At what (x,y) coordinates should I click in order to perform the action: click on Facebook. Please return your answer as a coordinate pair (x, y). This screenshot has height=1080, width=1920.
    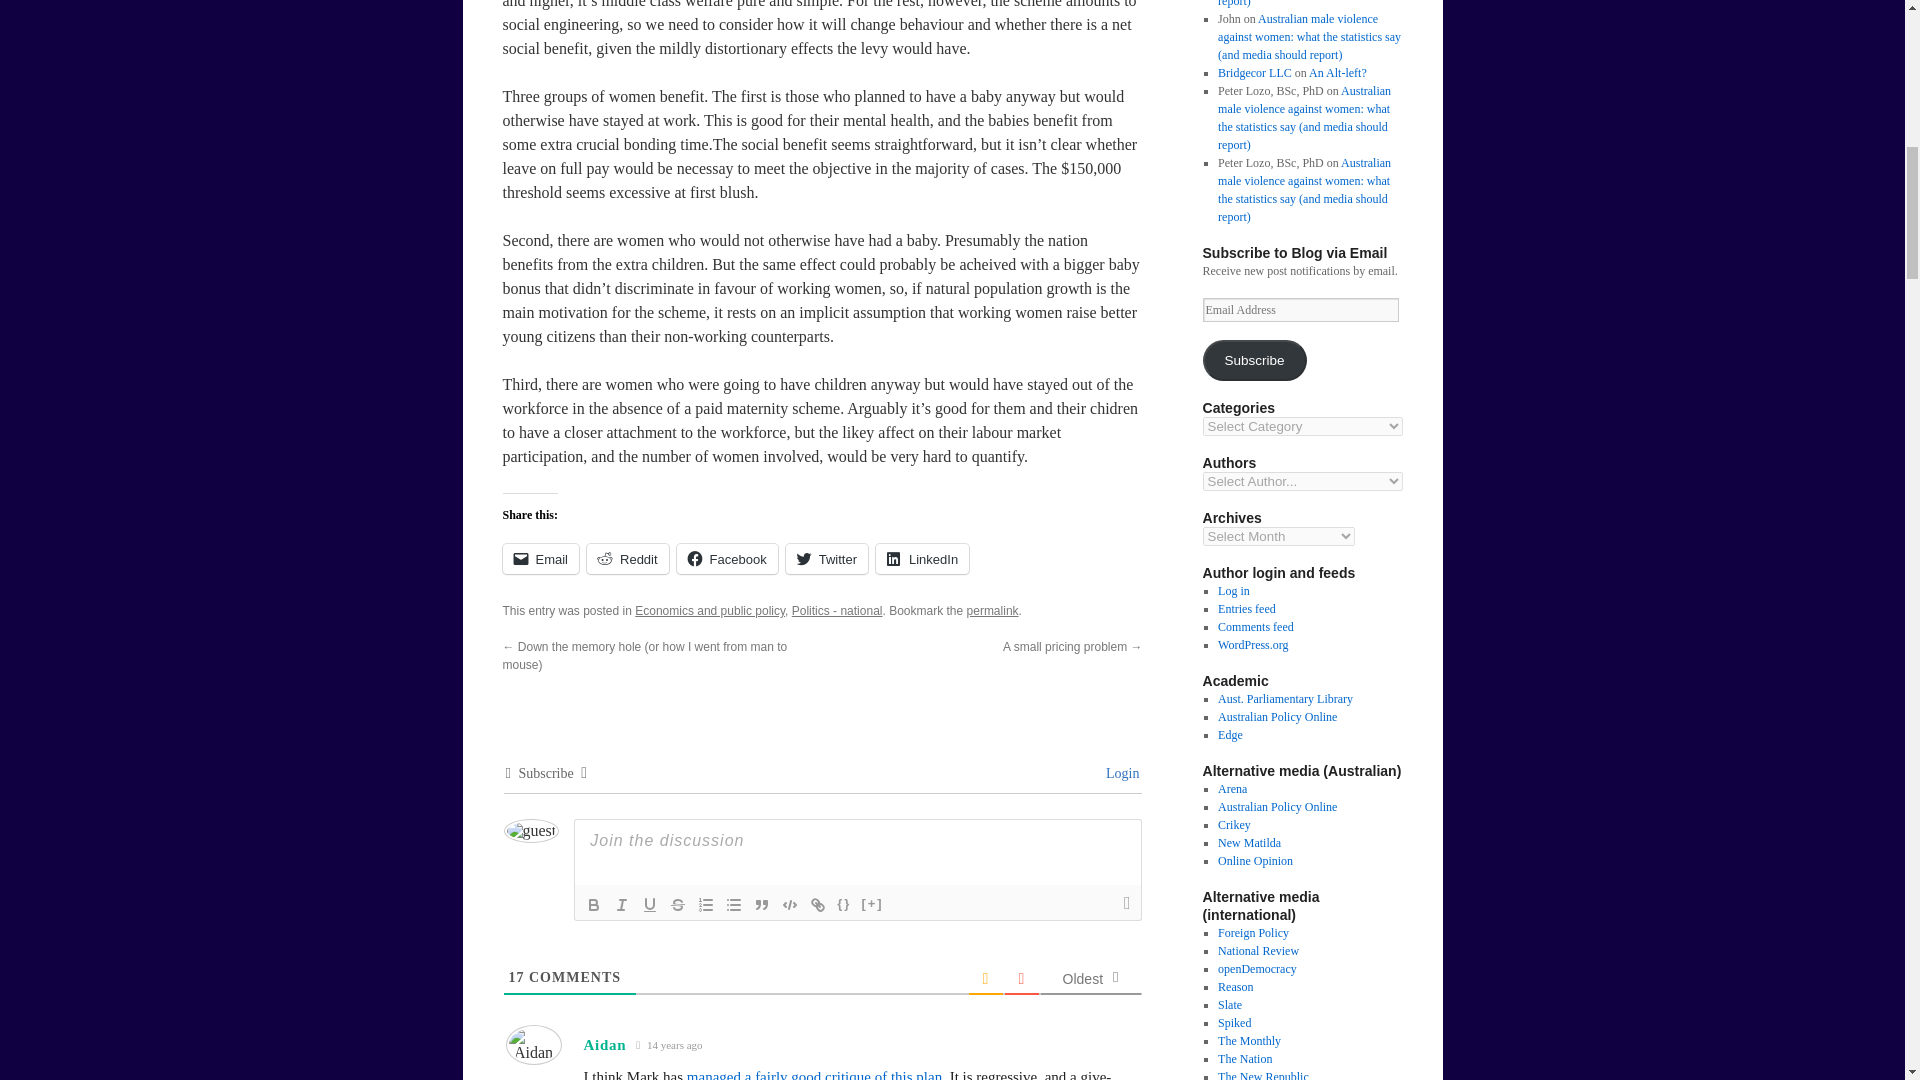
    Looking at the image, I should click on (727, 558).